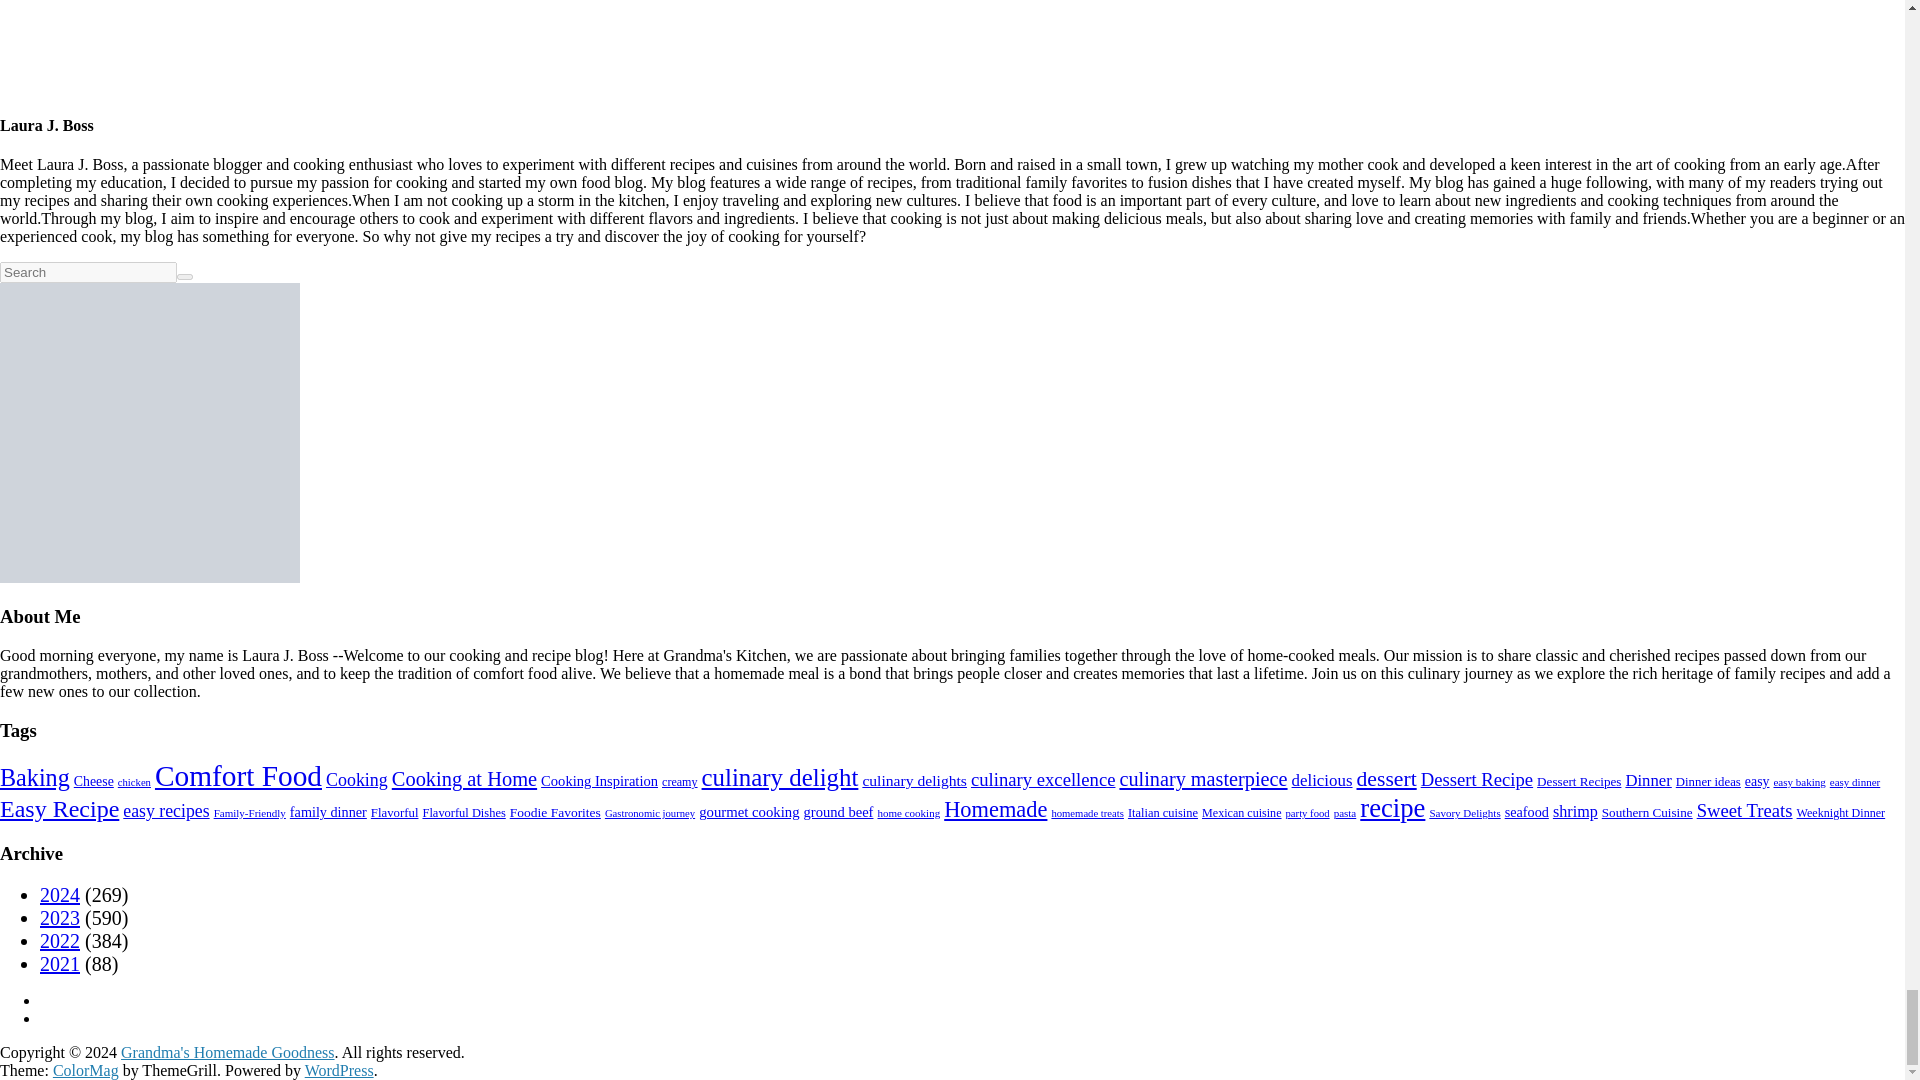 The width and height of the screenshot is (1920, 1080). Describe the element at coordinates (94, 782) in the screenshot. I see `Cheese` at that location.